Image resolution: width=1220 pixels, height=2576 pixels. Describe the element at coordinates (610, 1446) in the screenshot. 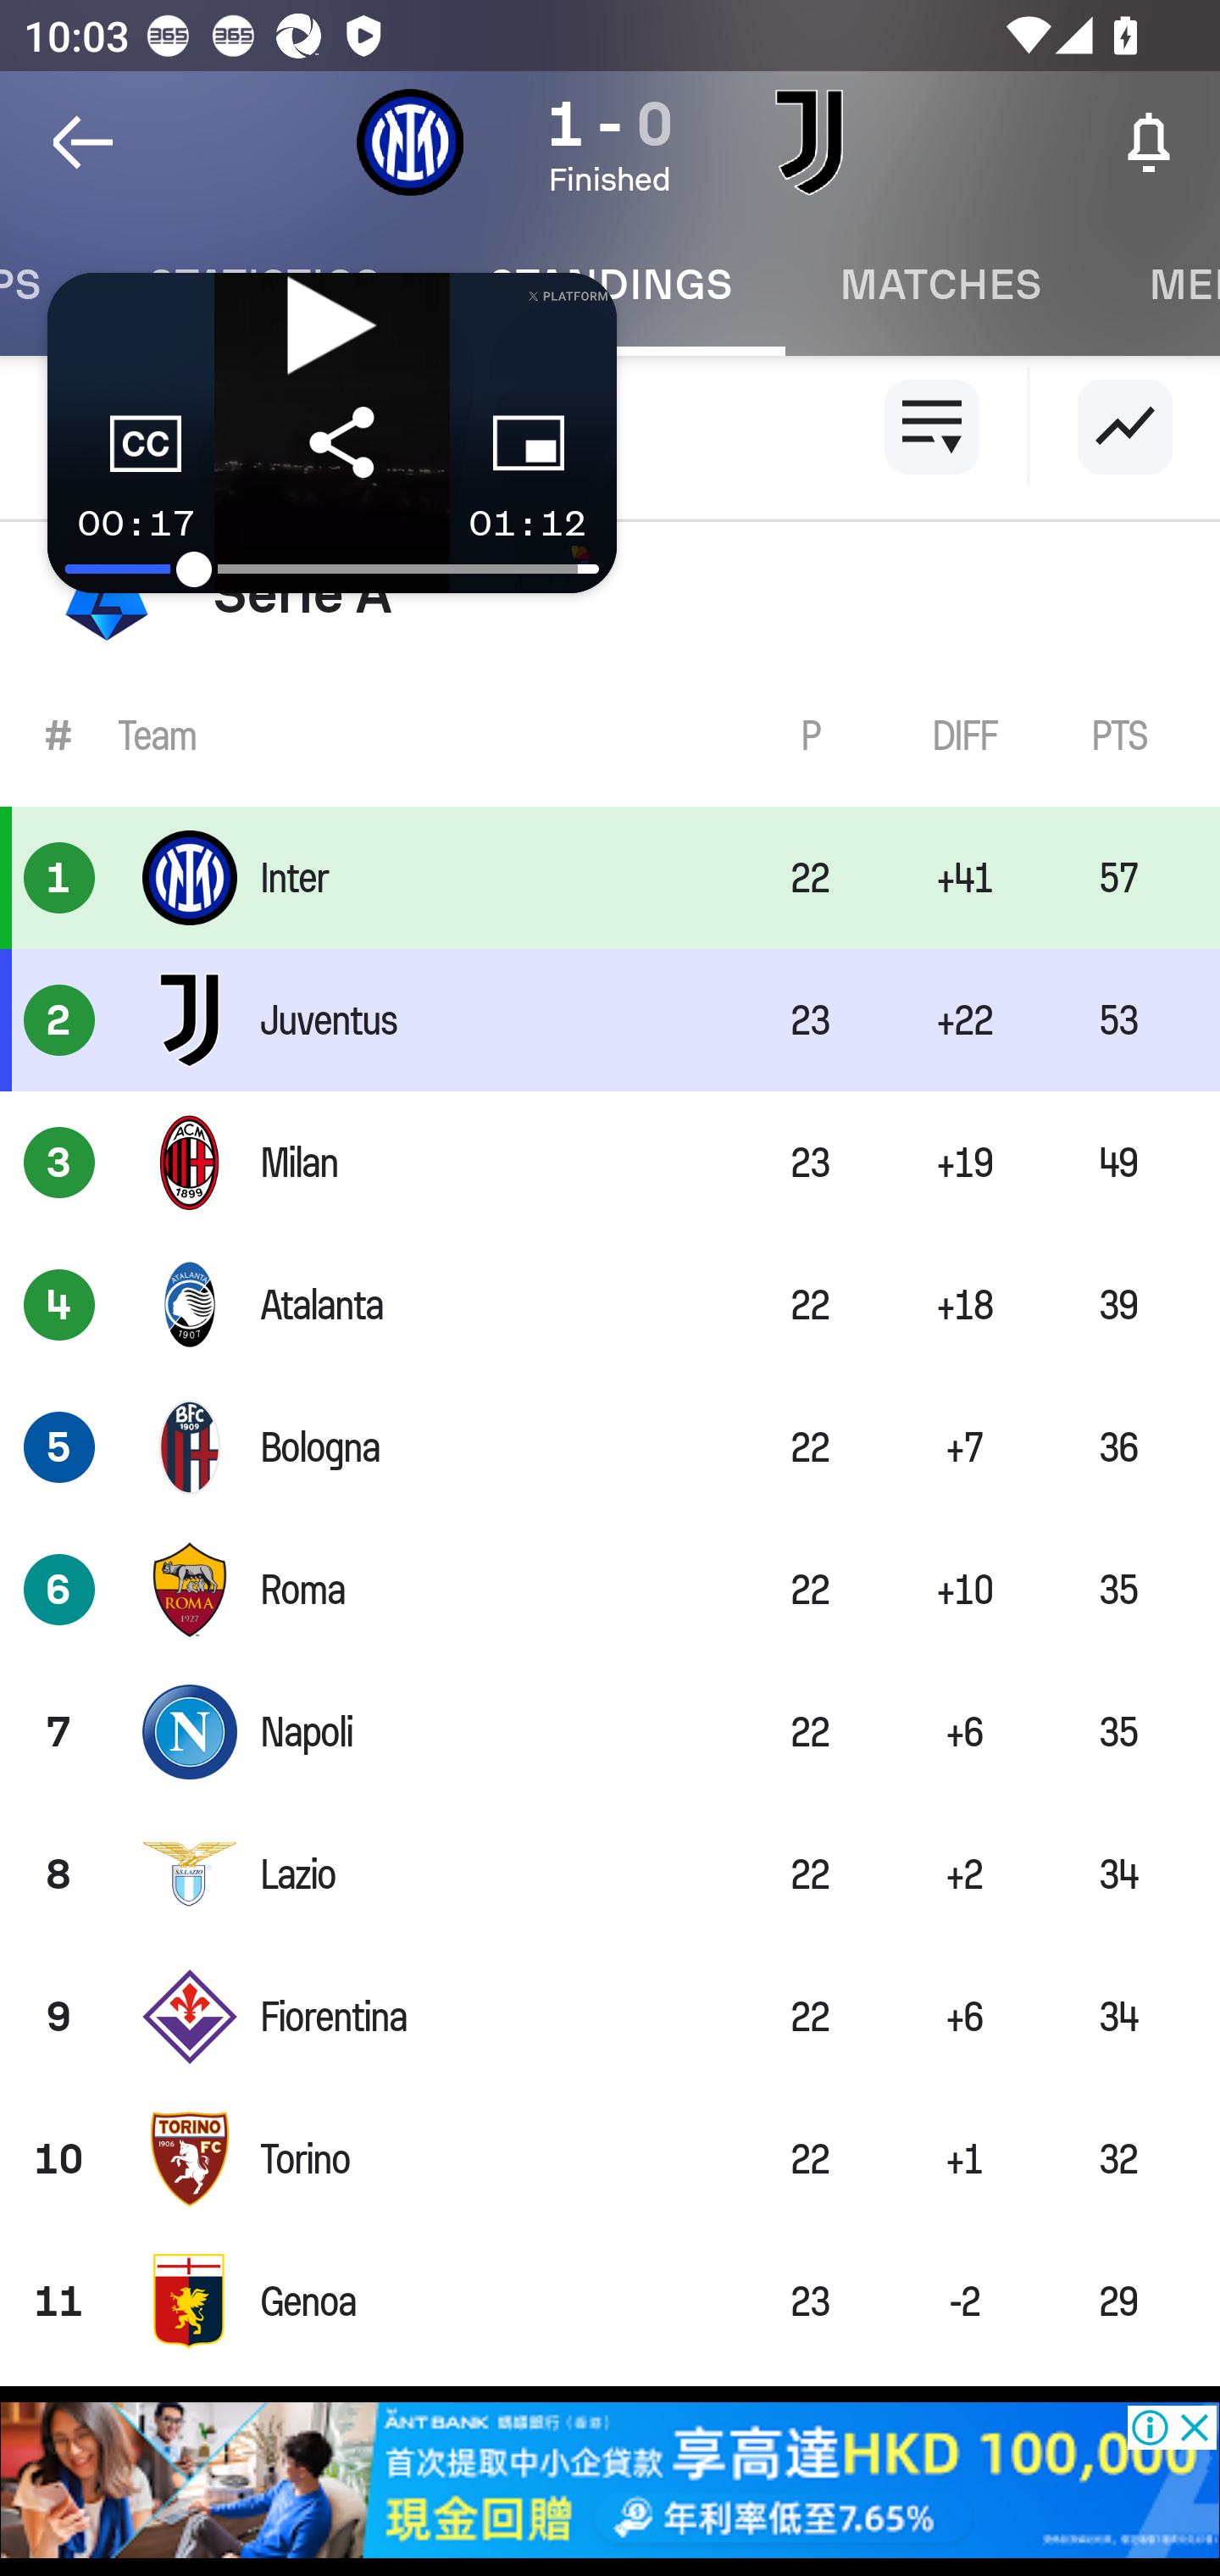

I see `5 Bologna 22 +7 36` at that location.